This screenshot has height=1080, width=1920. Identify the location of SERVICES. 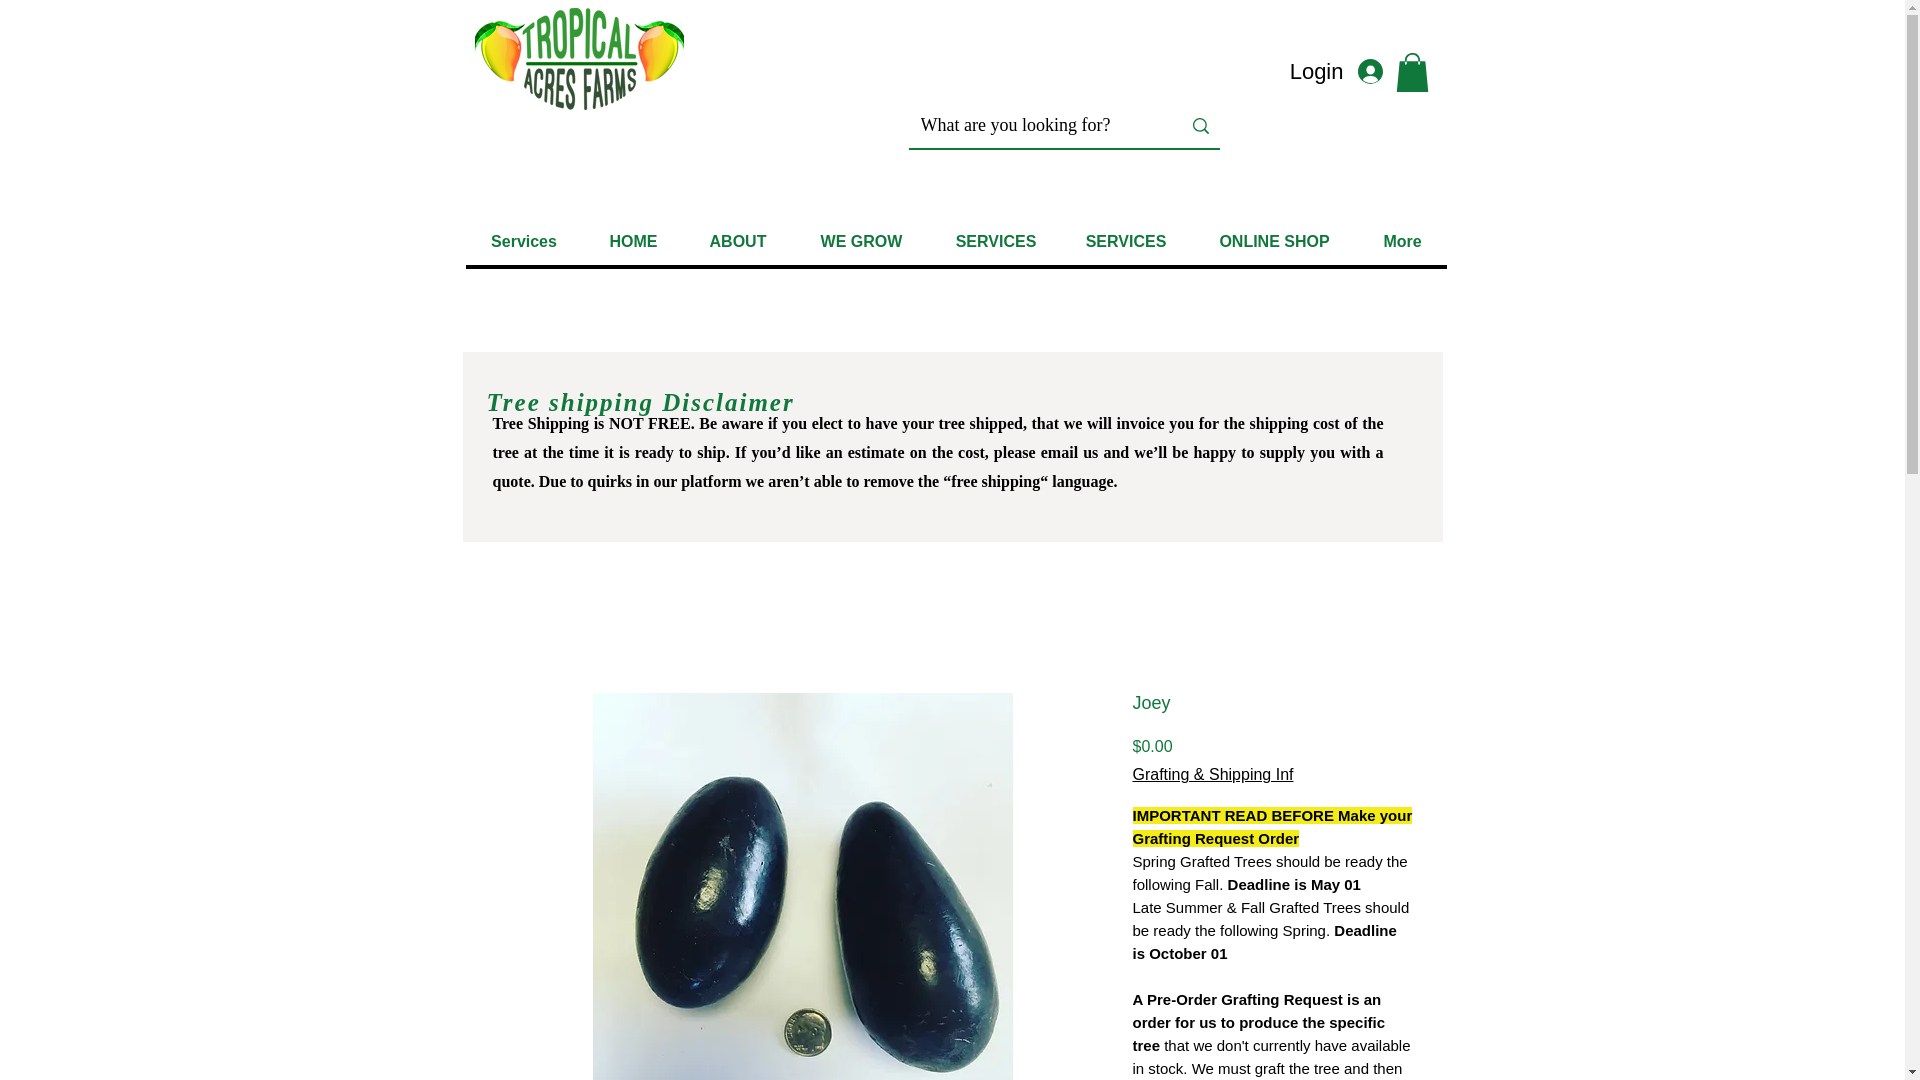
(994, 241).